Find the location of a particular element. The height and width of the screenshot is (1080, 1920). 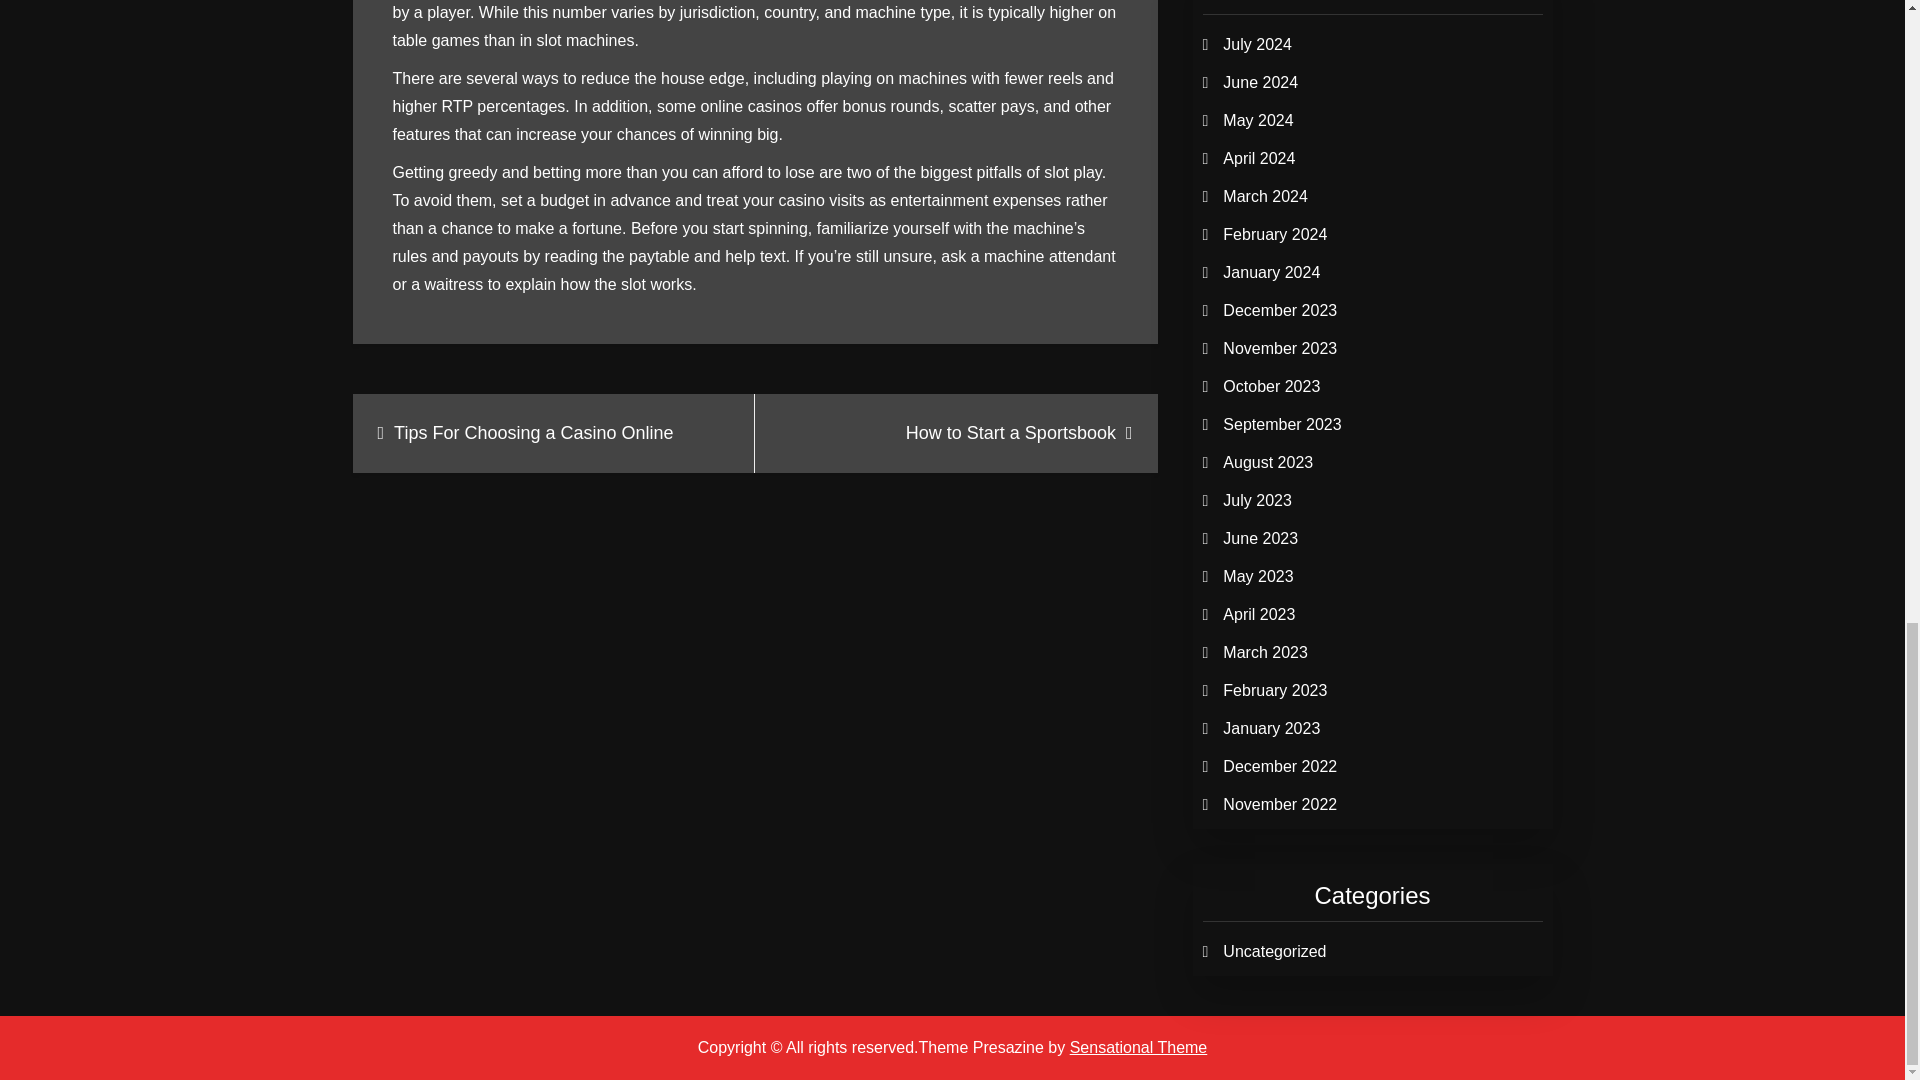

February 2024 is located at coordinates (1274, 234).